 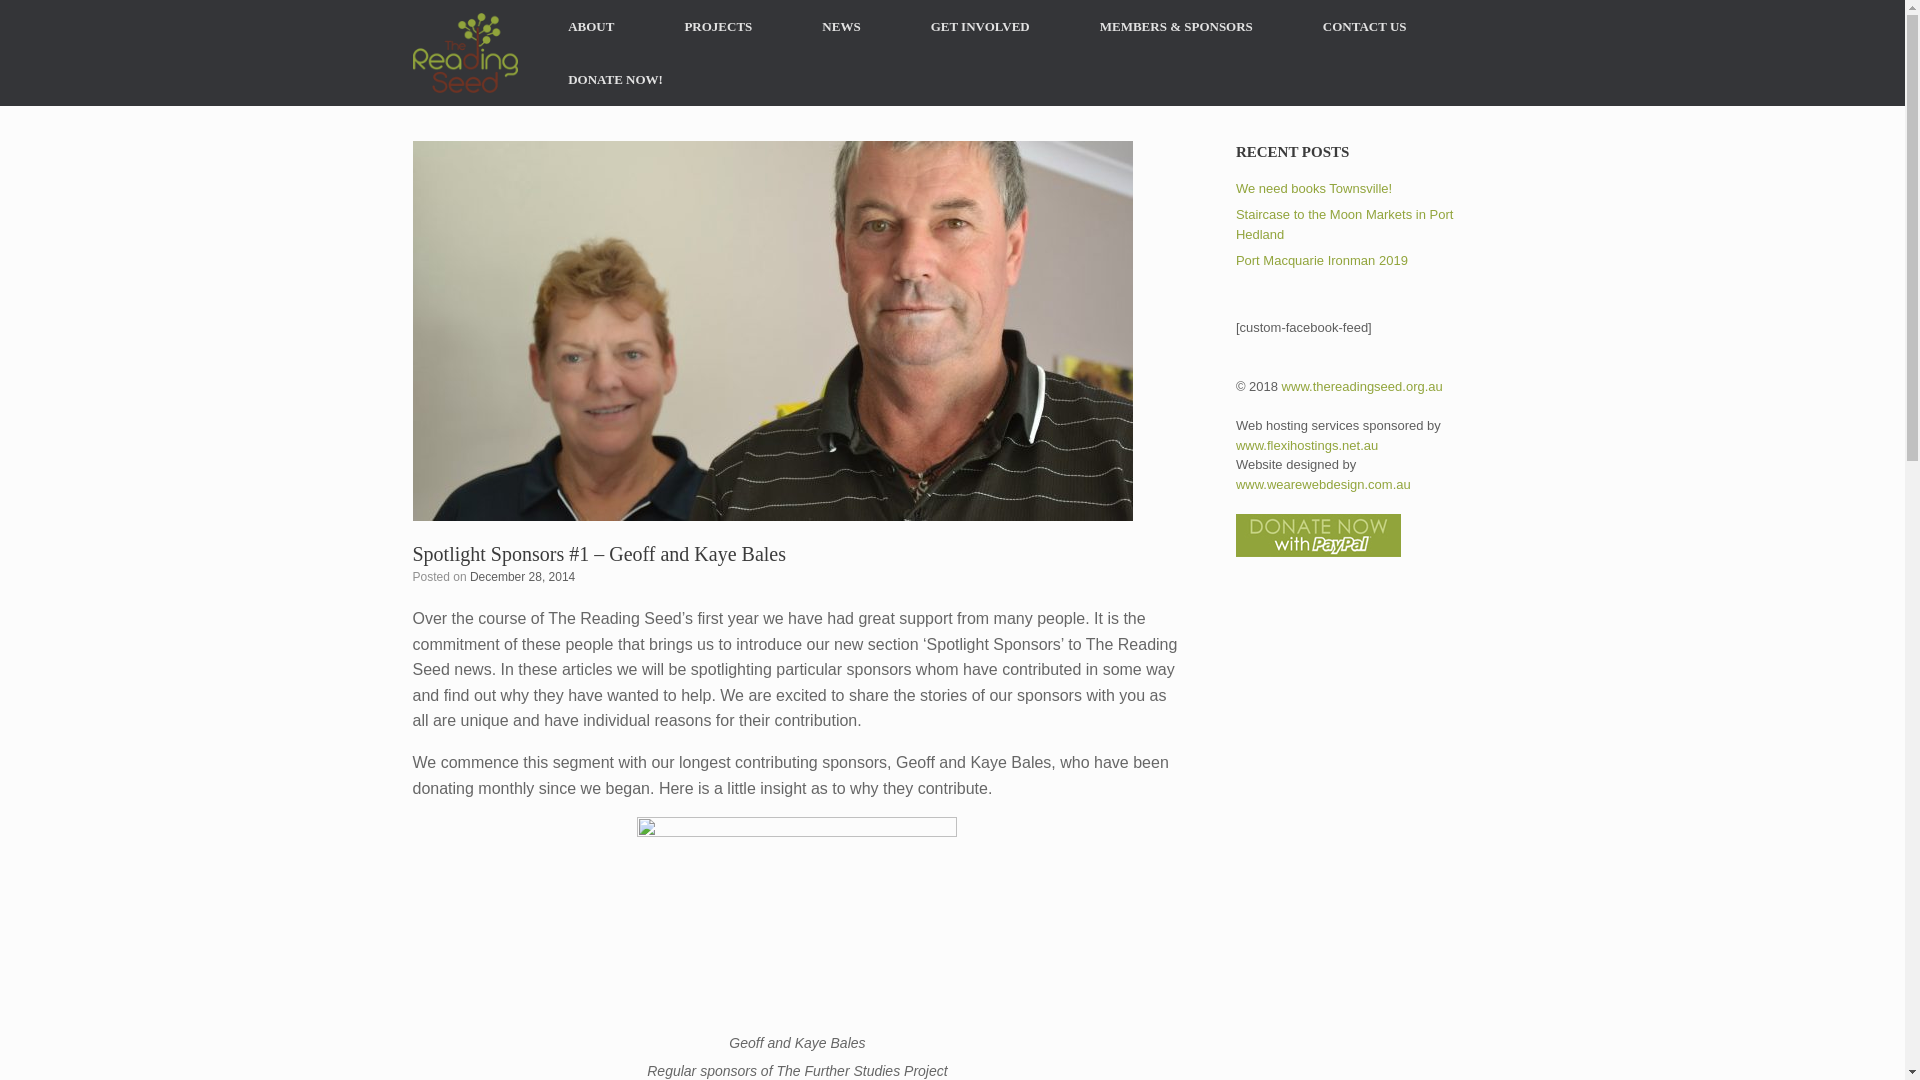 What do you see at coordinates (1324, 484) in the screenshot?
I see `www.wearewebdesign.com.au` at bounding box center [1324, 484].